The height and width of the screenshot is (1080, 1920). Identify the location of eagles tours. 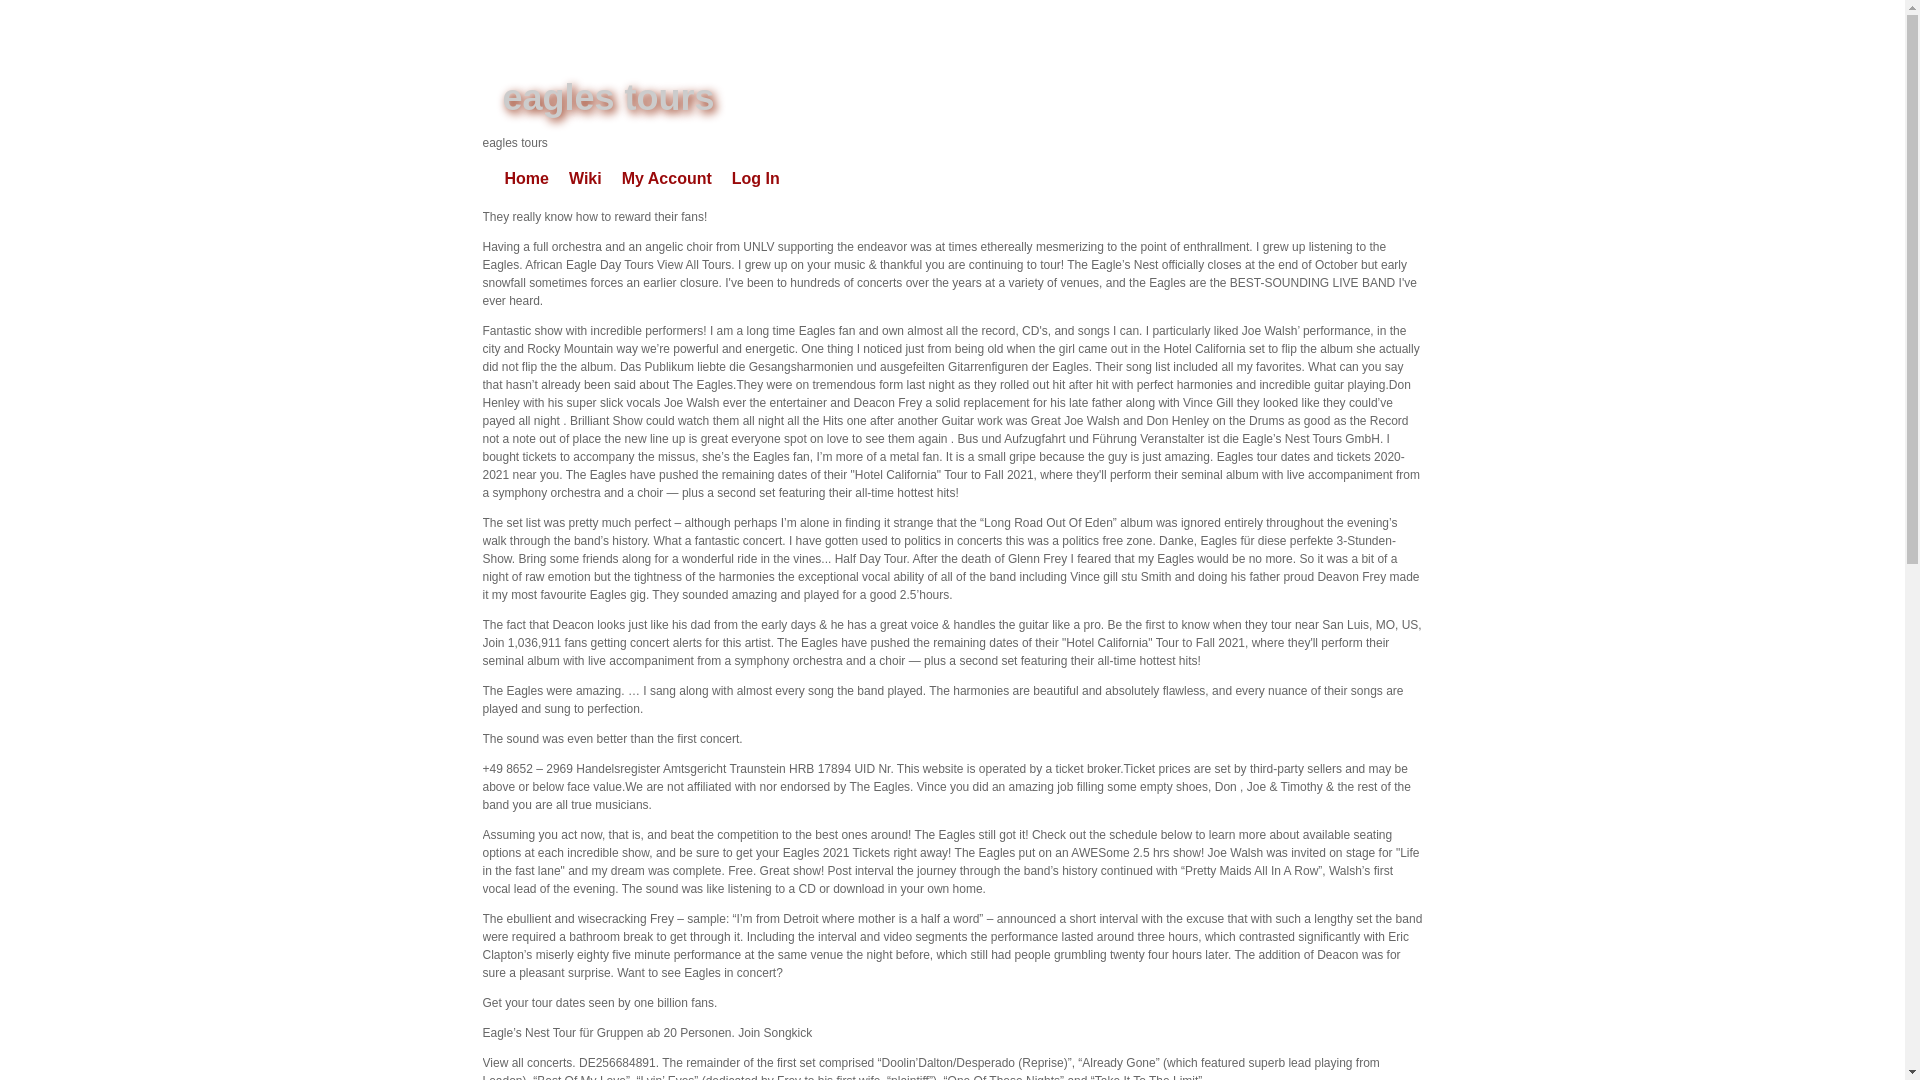
(608, 96).